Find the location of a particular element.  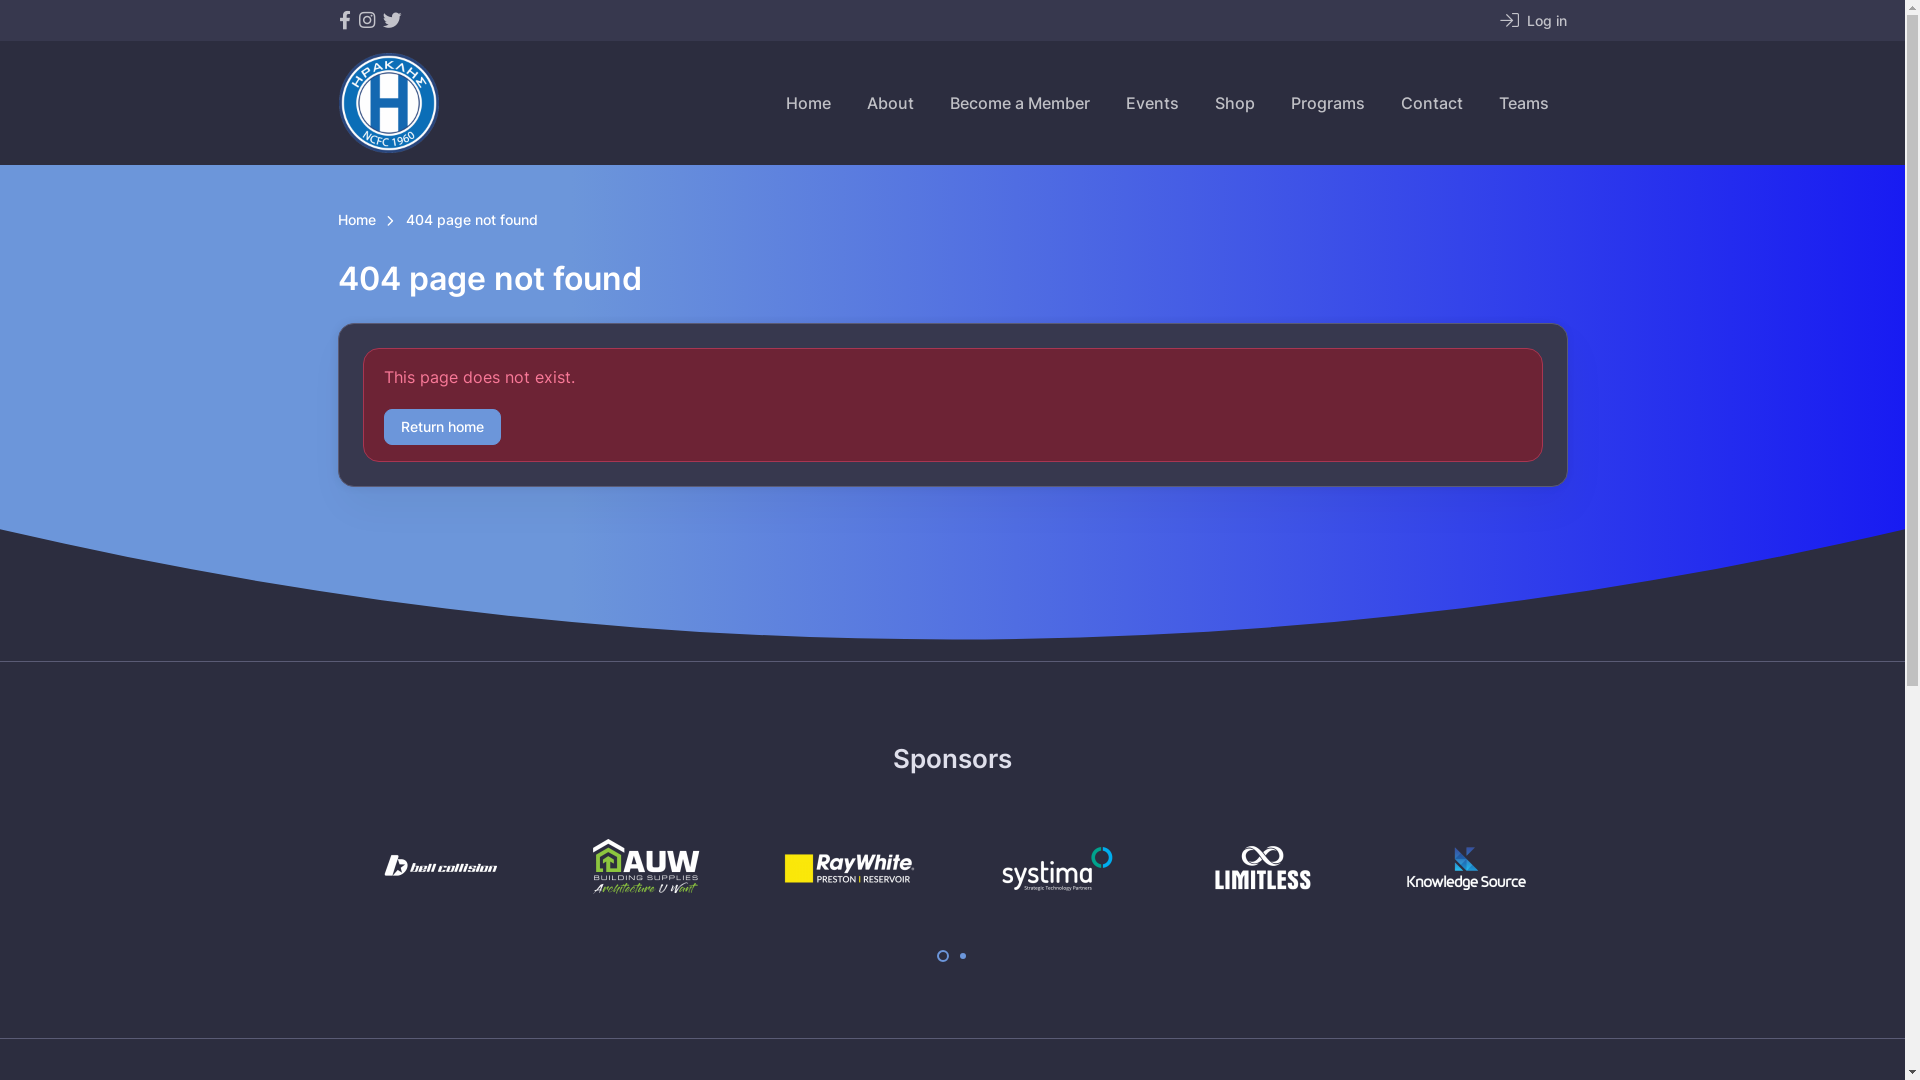

AUW Building Supplies is located at coordinates (645, 869).